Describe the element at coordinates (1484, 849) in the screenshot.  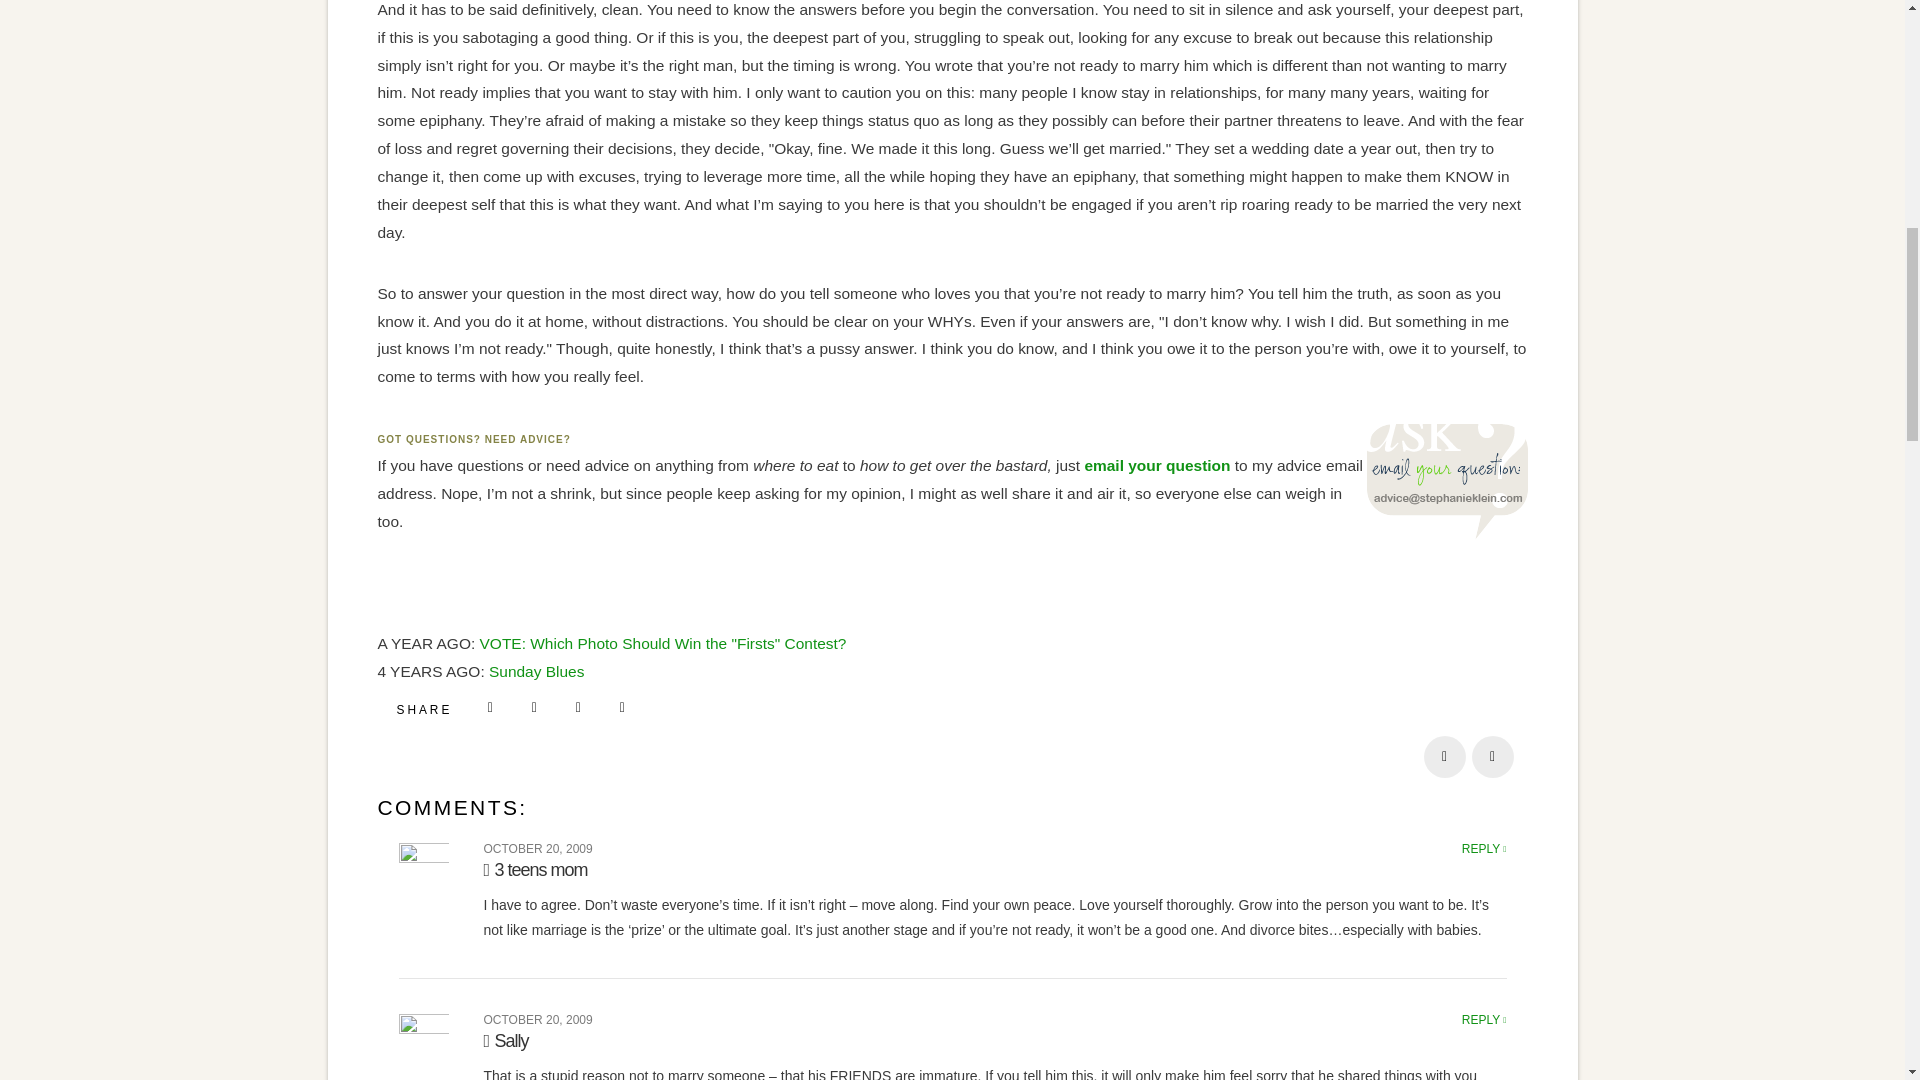
I see `REPLY` at that location.